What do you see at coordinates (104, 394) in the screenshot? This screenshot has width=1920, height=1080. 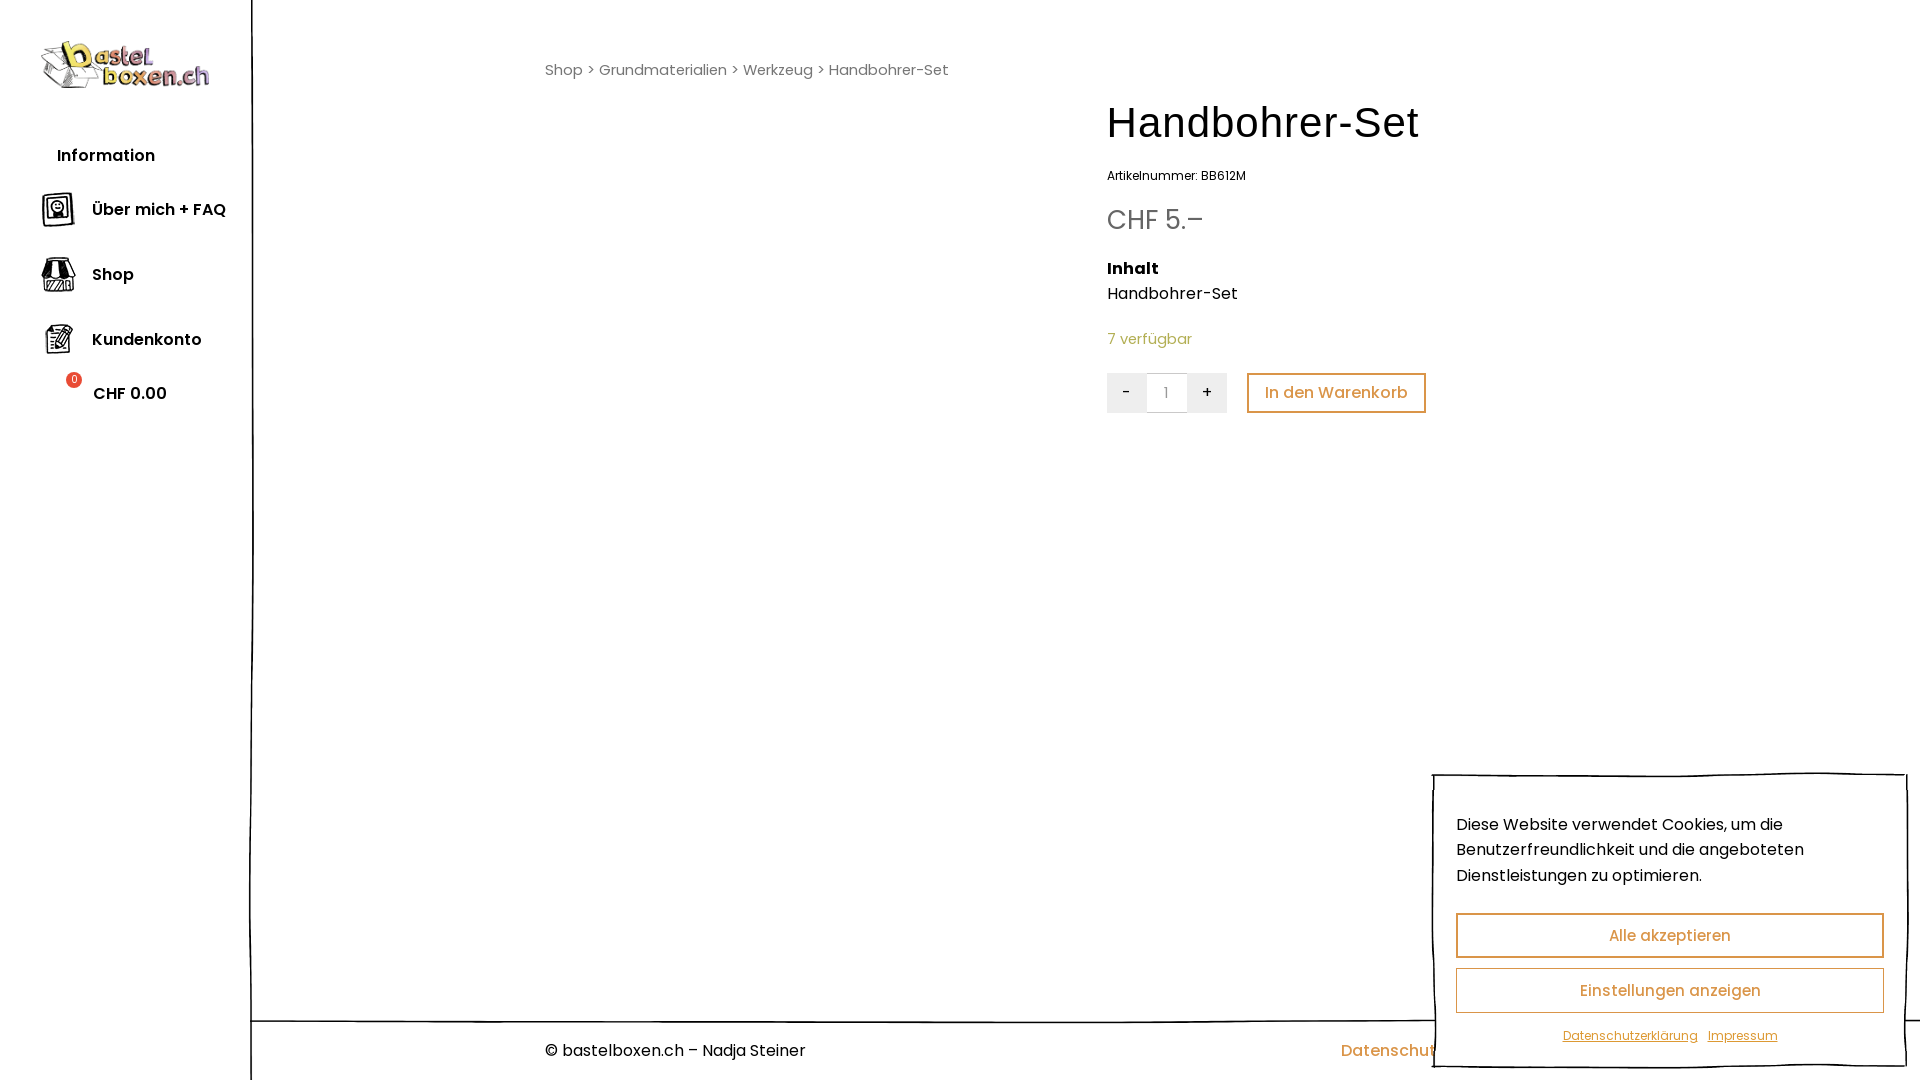 I see `CHF 0.00` at bounding box center [104, 394].